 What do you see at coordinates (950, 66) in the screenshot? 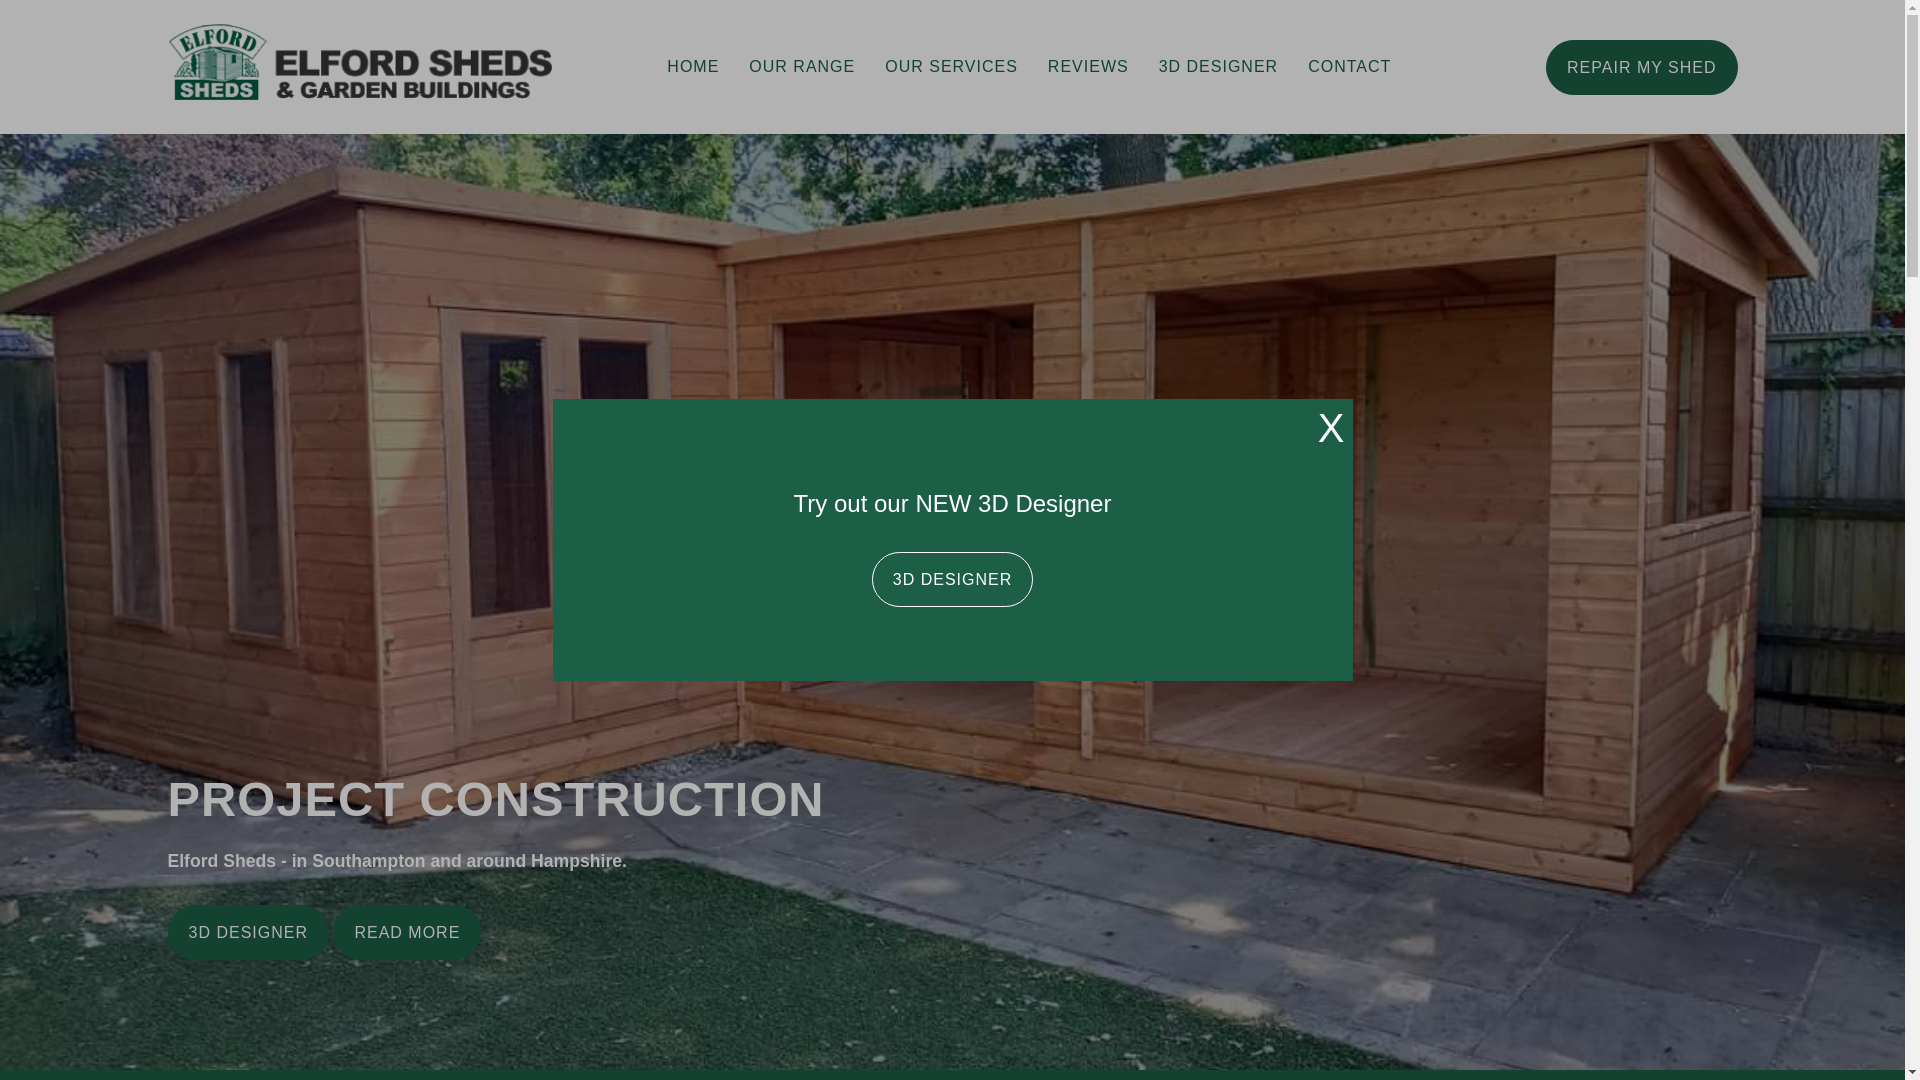
I see `OUR SERVICES` at bounding box center [950, 66].